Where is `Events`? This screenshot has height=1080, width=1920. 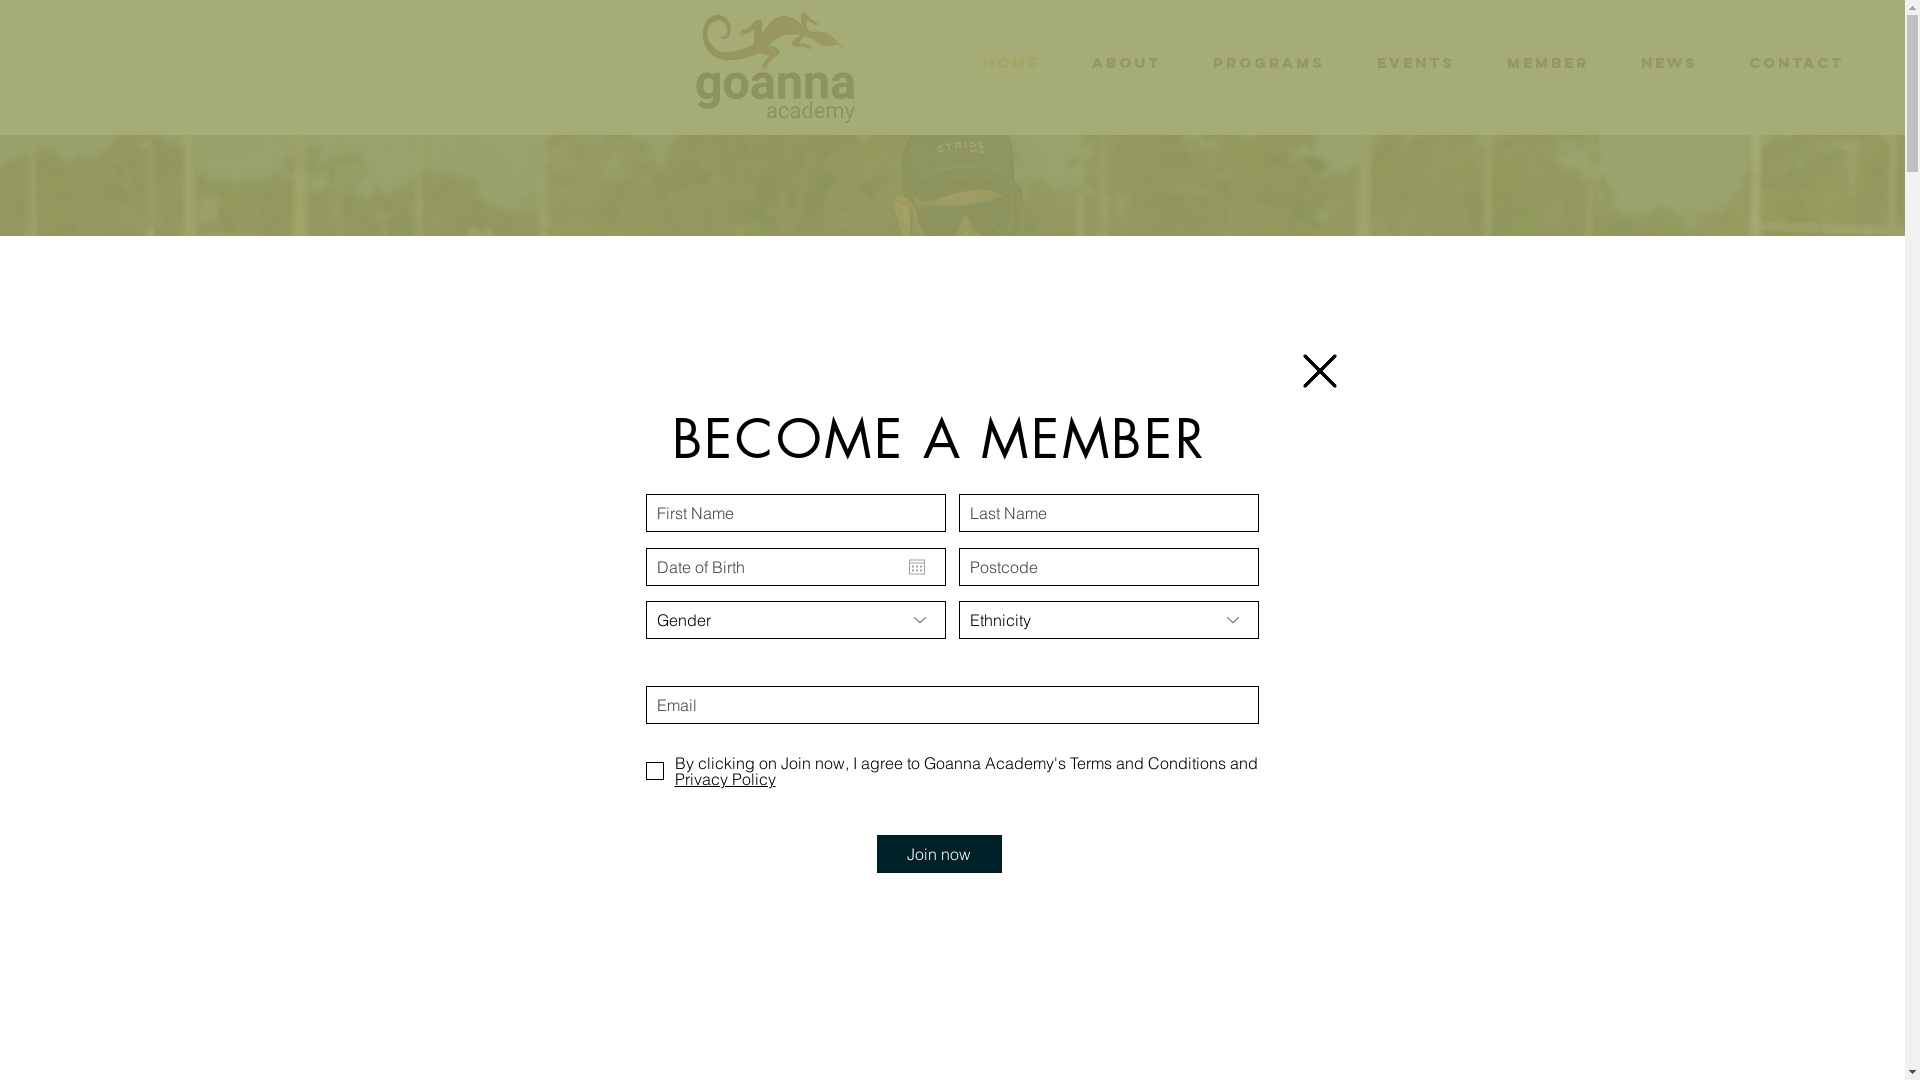
Events is located at coordinates (1416, 63).